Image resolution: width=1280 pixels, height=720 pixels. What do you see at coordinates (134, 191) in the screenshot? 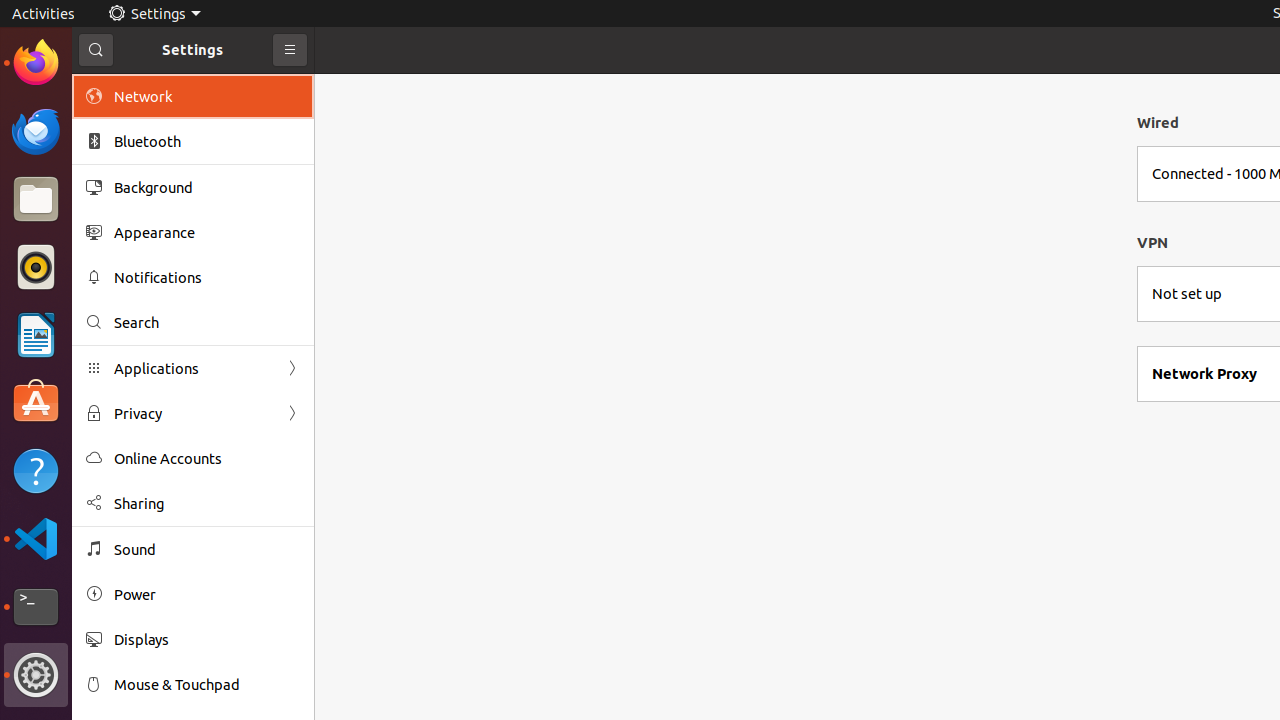
I see `Trash` at bounding box center [134, 191].